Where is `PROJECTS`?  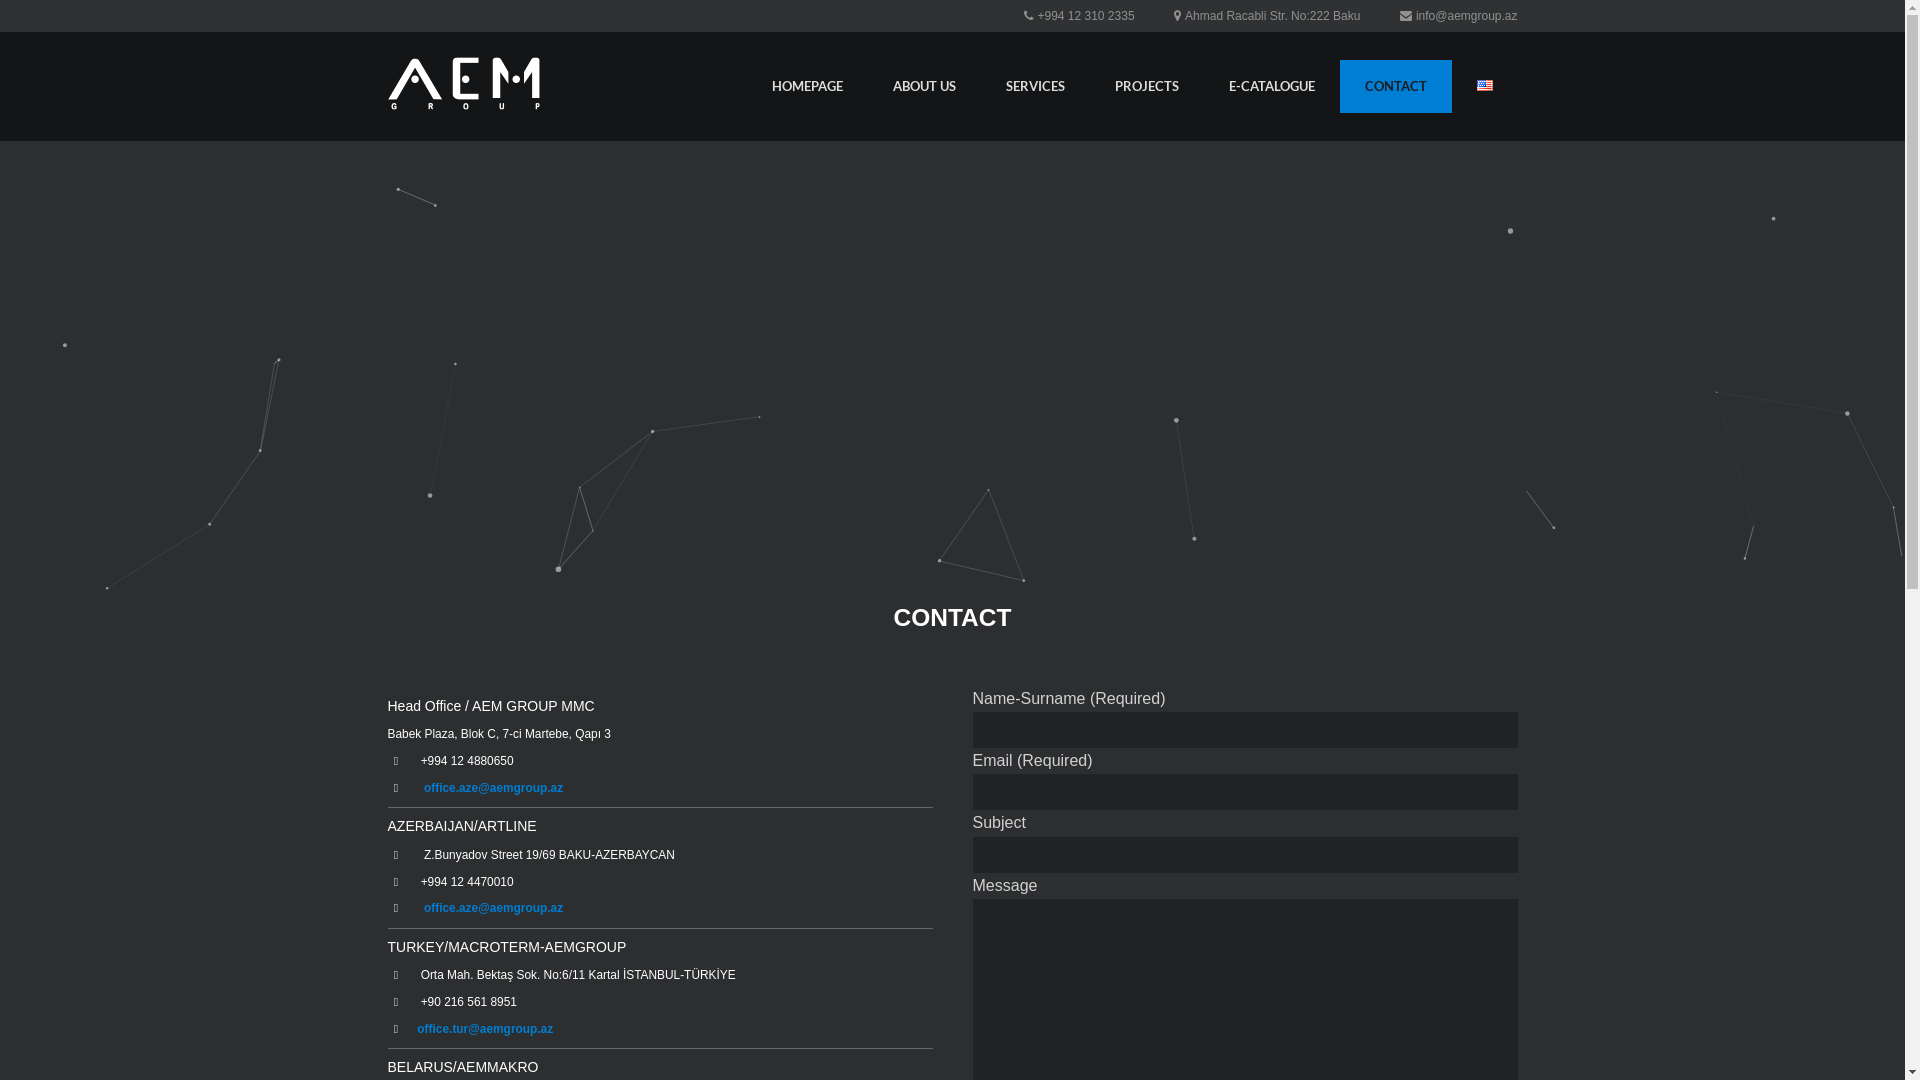 PROJECTS is located at coordinates (1147, 86).